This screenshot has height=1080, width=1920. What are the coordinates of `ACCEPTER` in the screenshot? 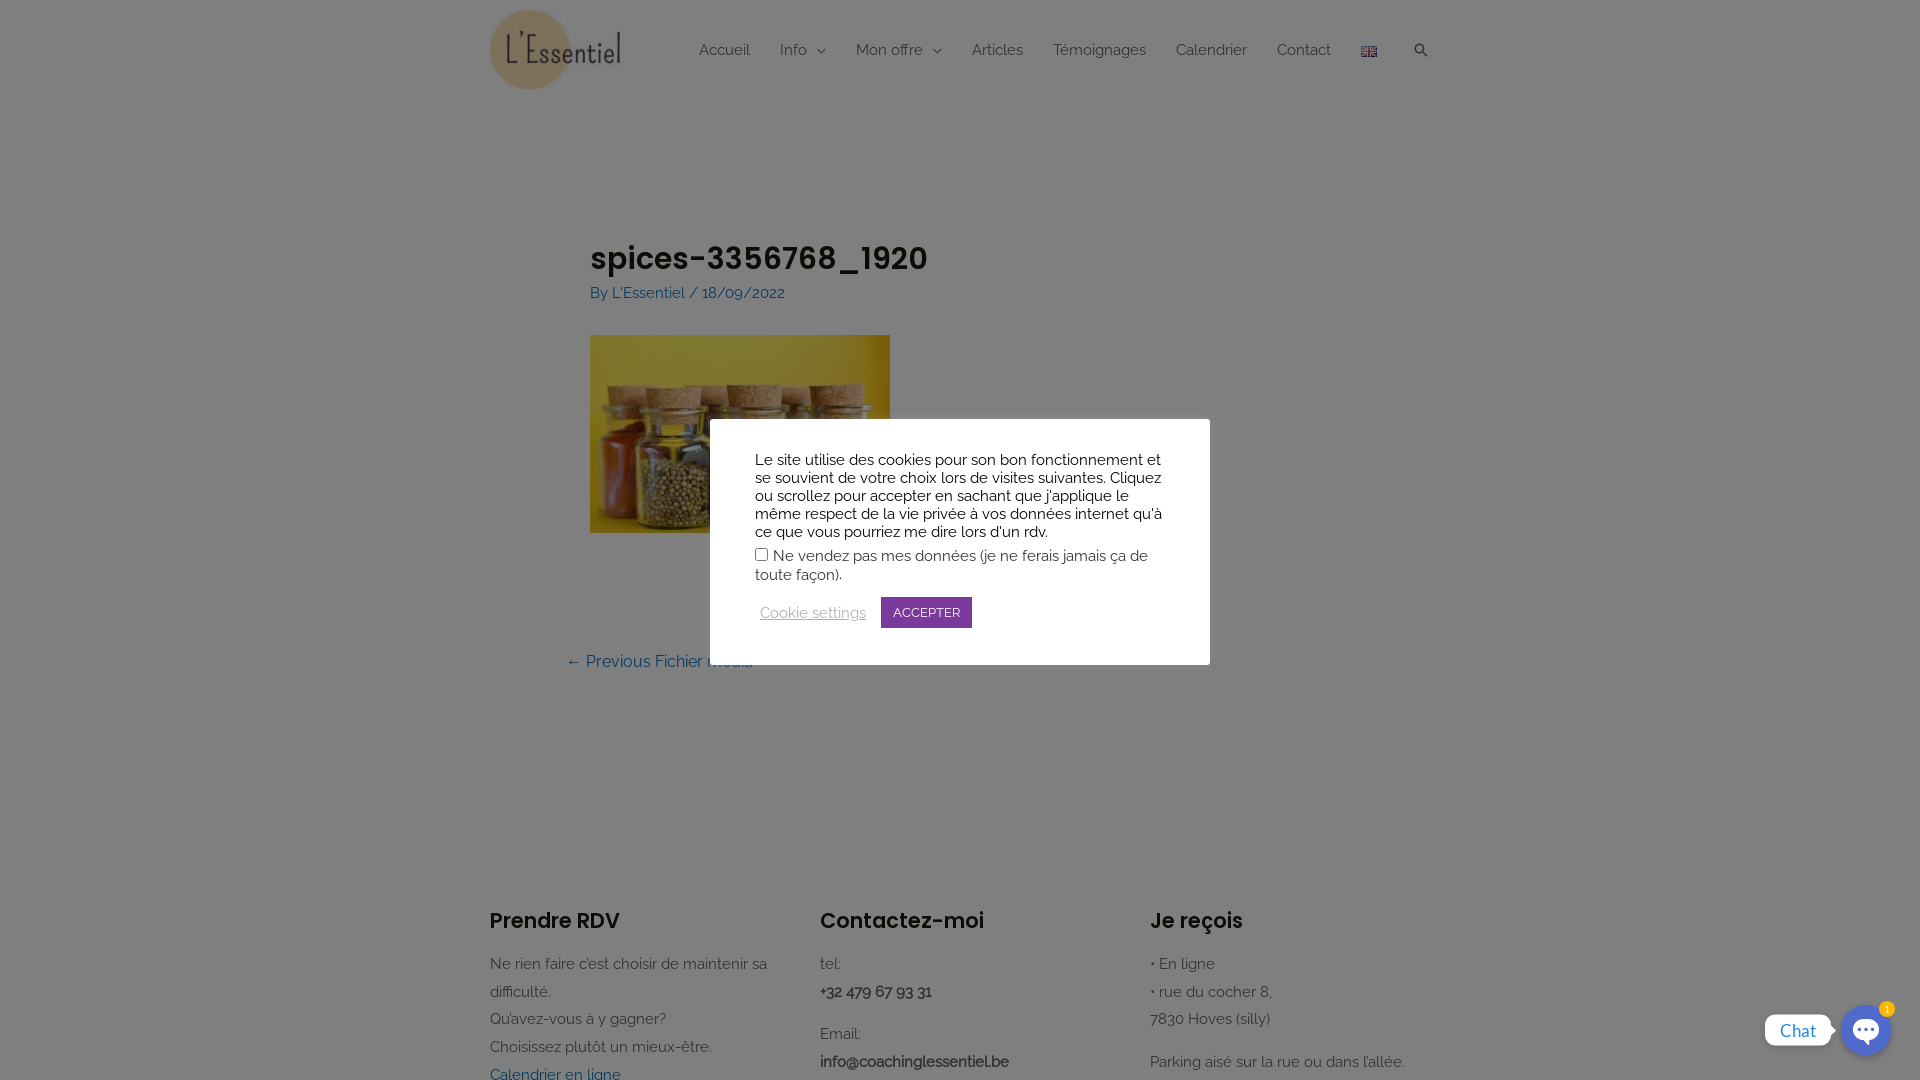 It's located at (926, 612).